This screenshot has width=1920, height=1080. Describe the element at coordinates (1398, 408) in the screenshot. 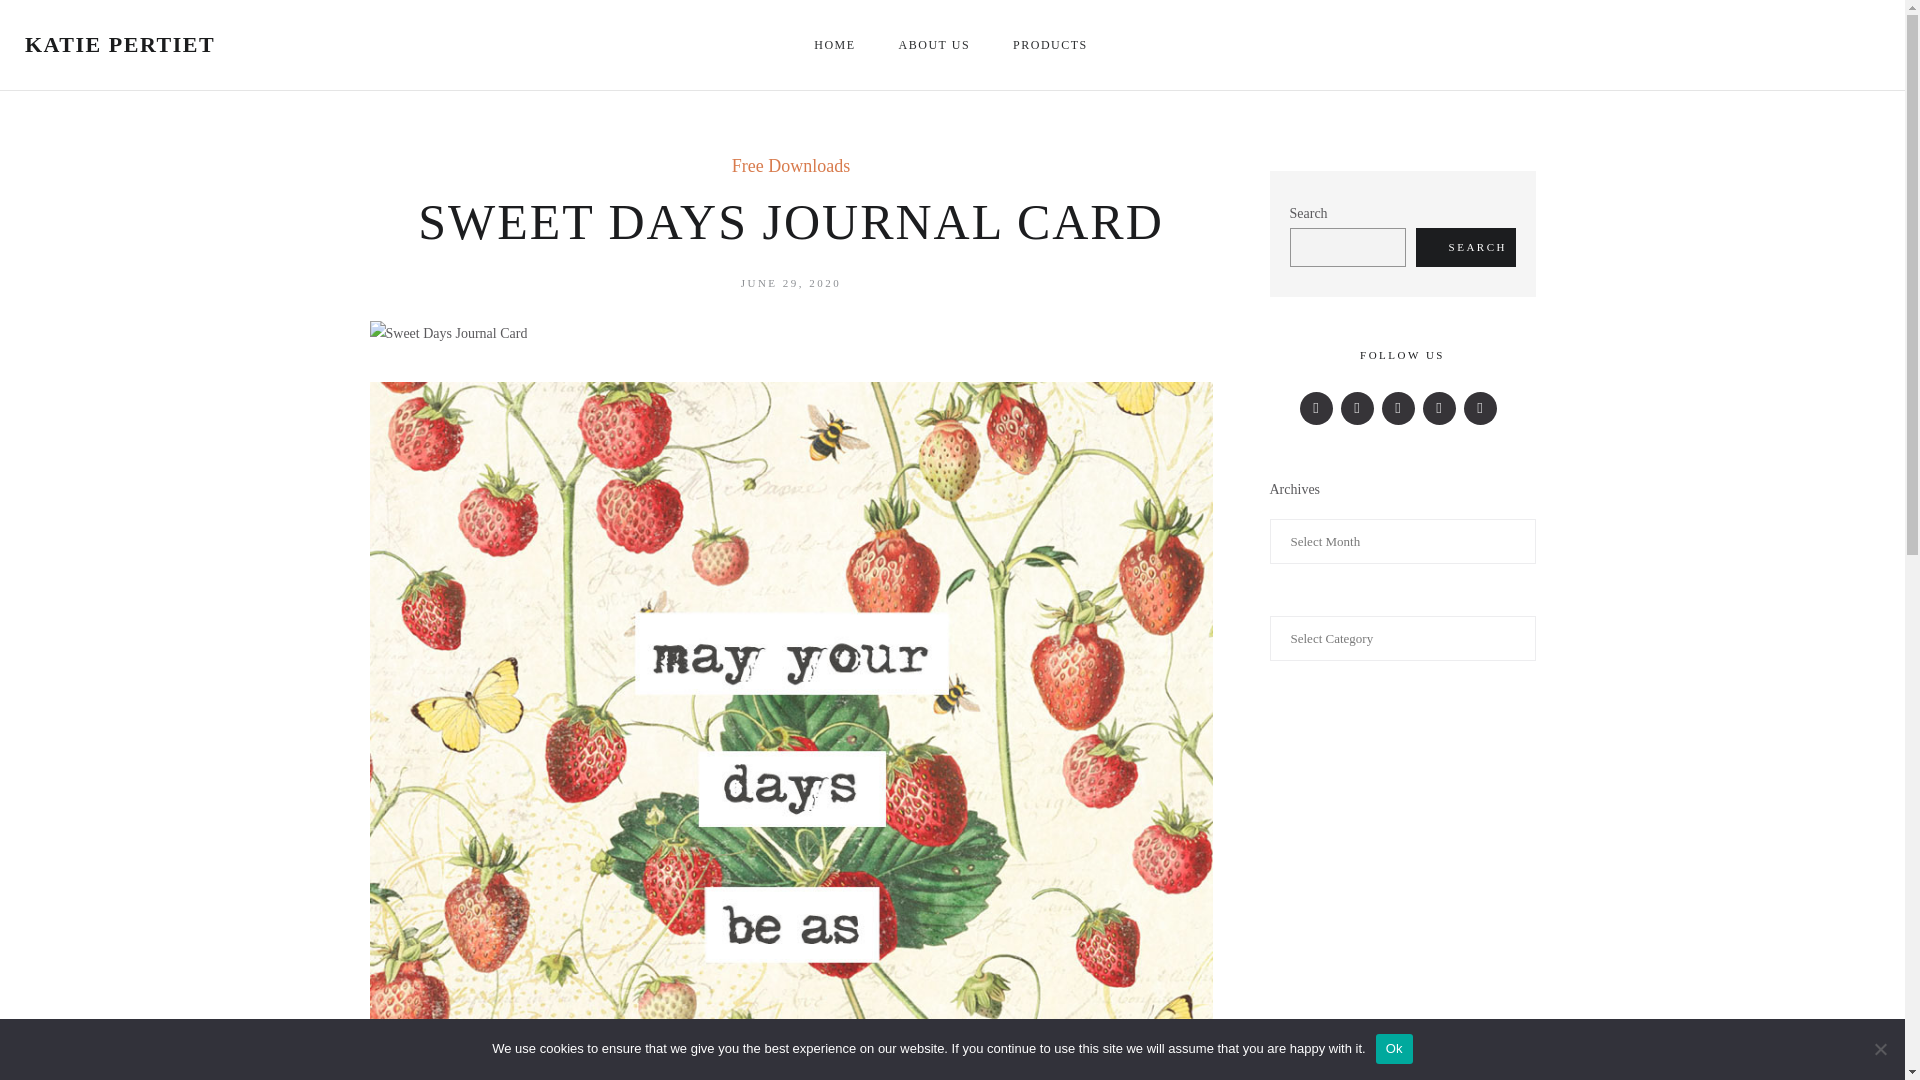

I see `Instagram` at that location.